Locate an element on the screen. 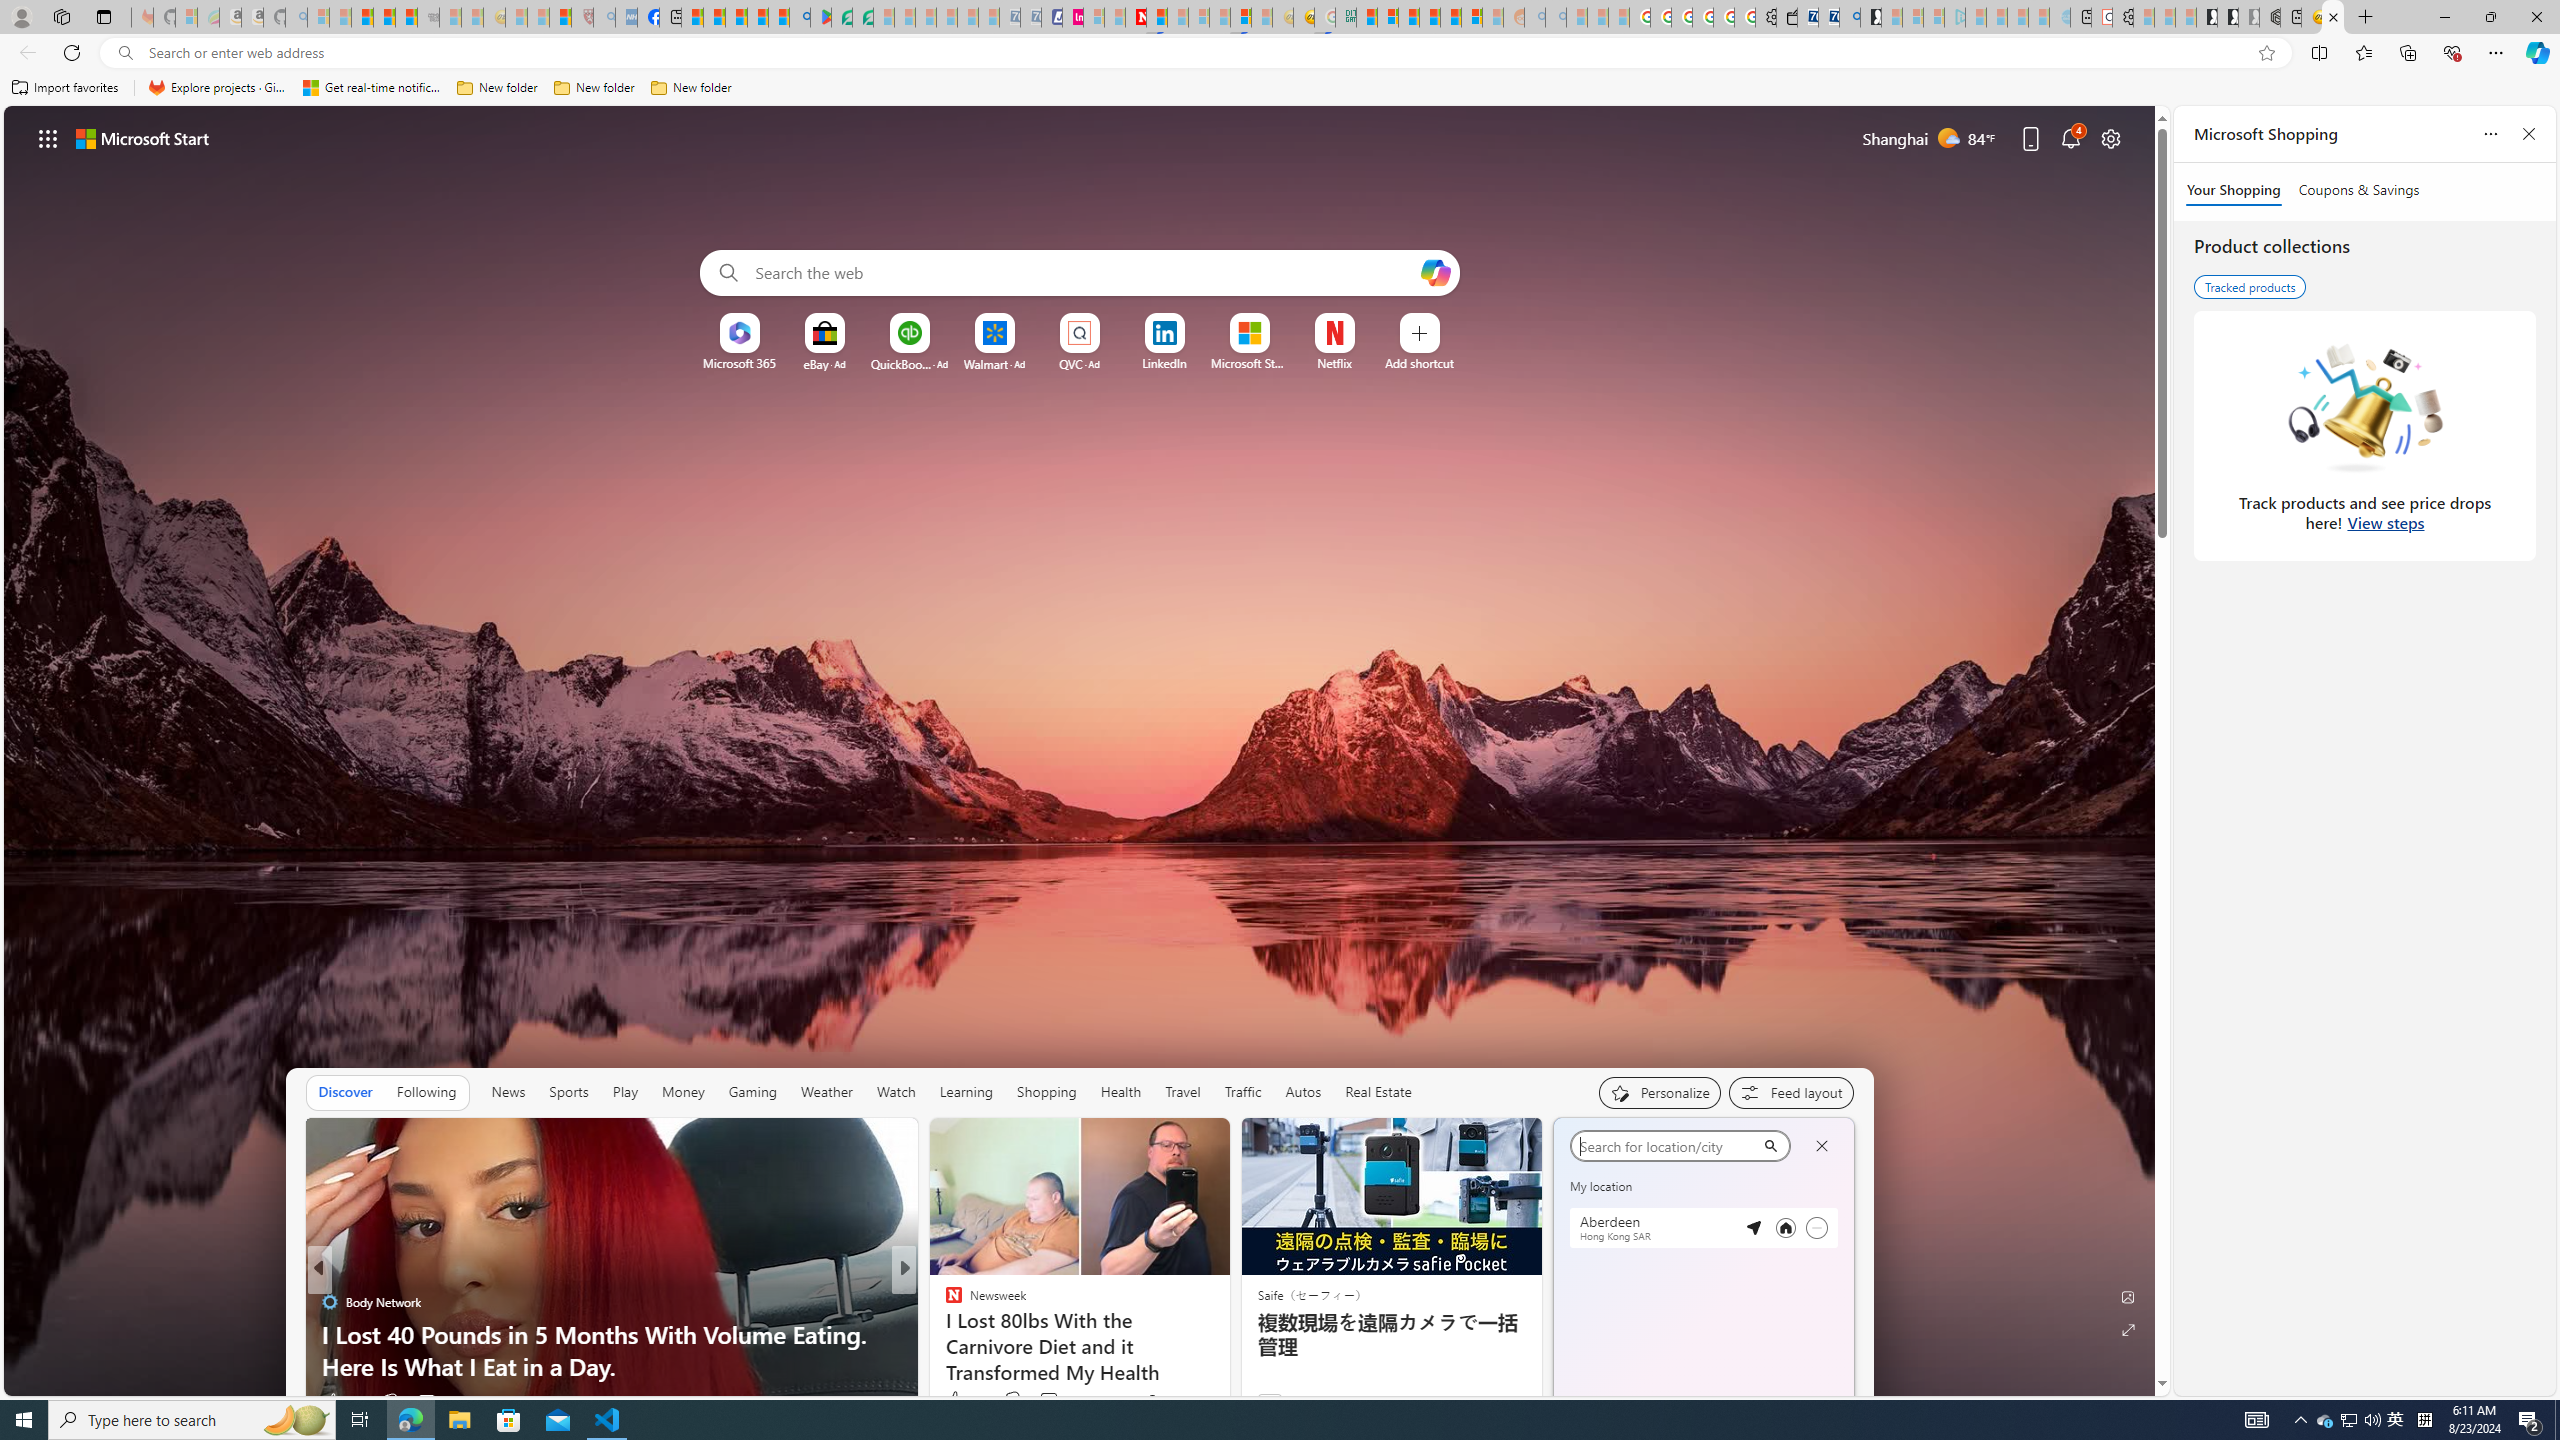 The height and width of the screenshot is (1440, 2560). Netflix is located at coordinates (1333, 363).